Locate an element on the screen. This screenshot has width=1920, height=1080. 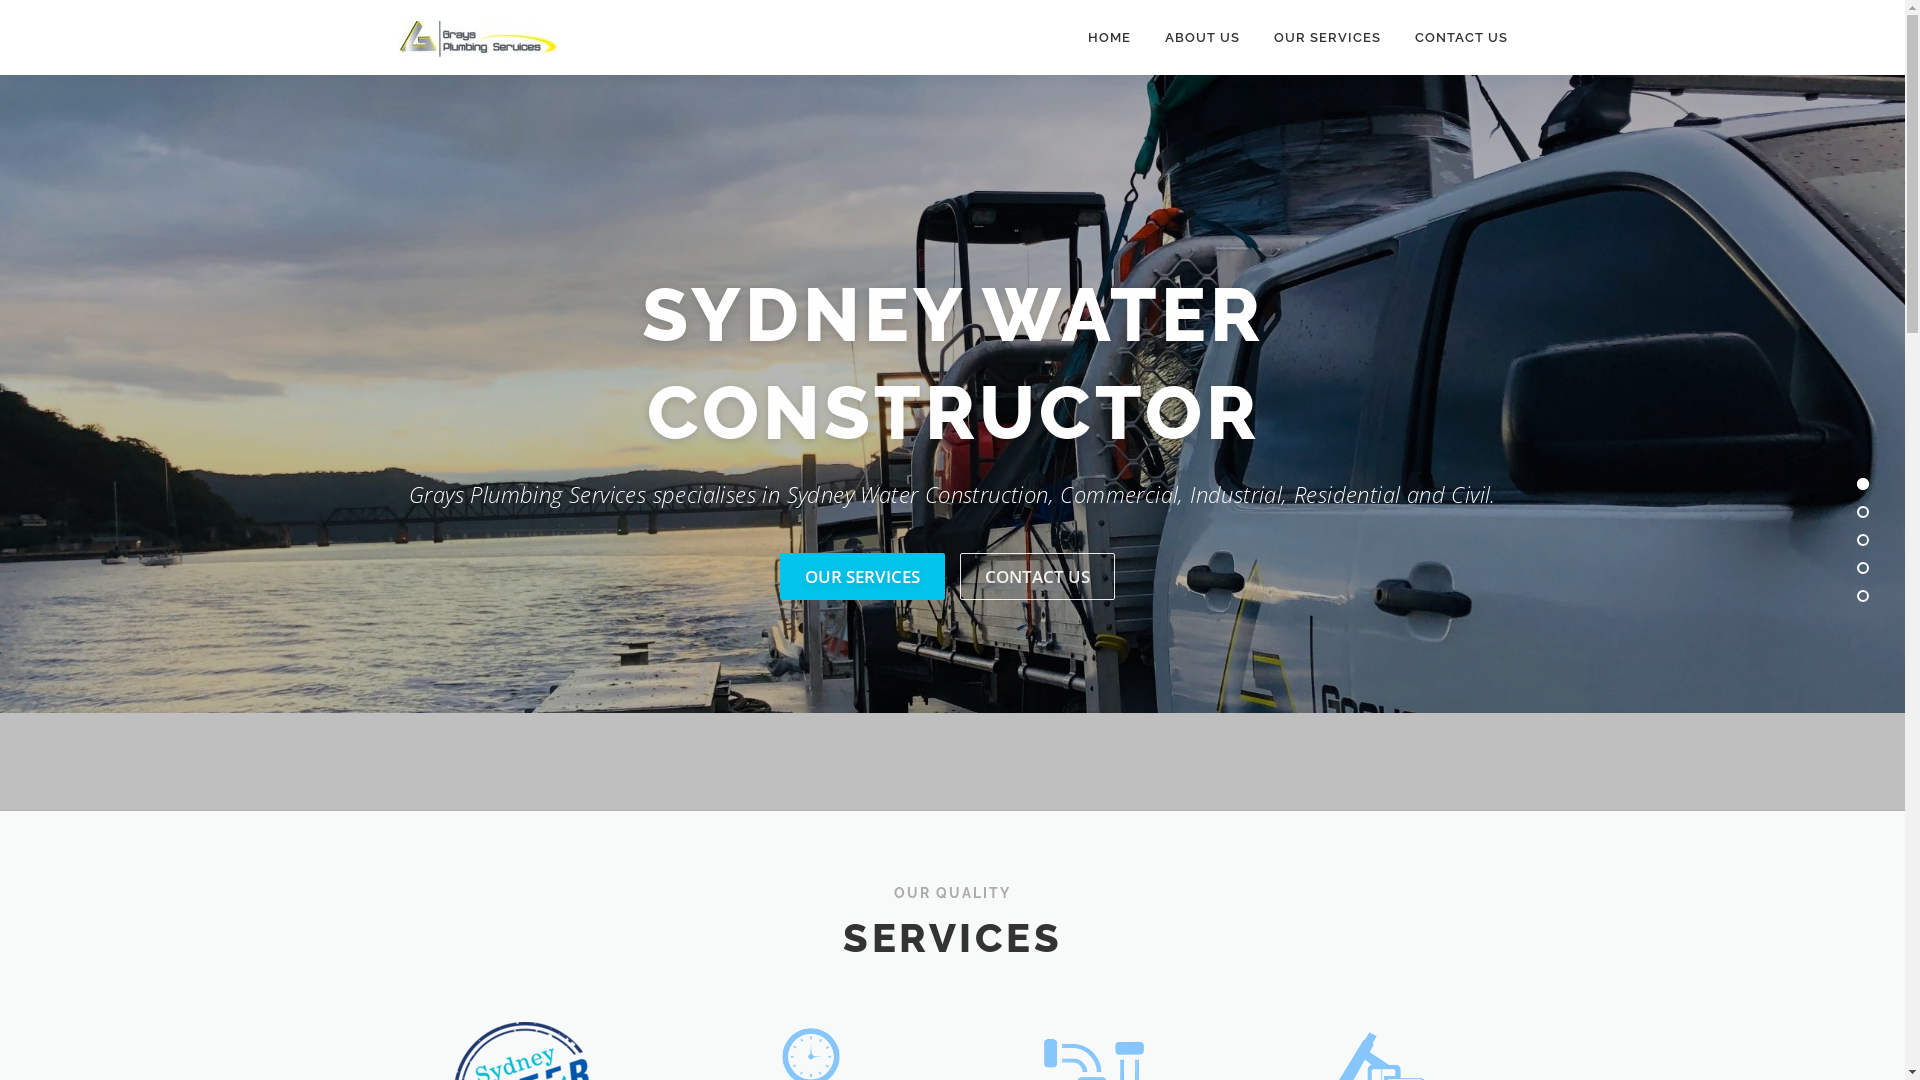
CONTACT US is located at coordinates (1038, 576).